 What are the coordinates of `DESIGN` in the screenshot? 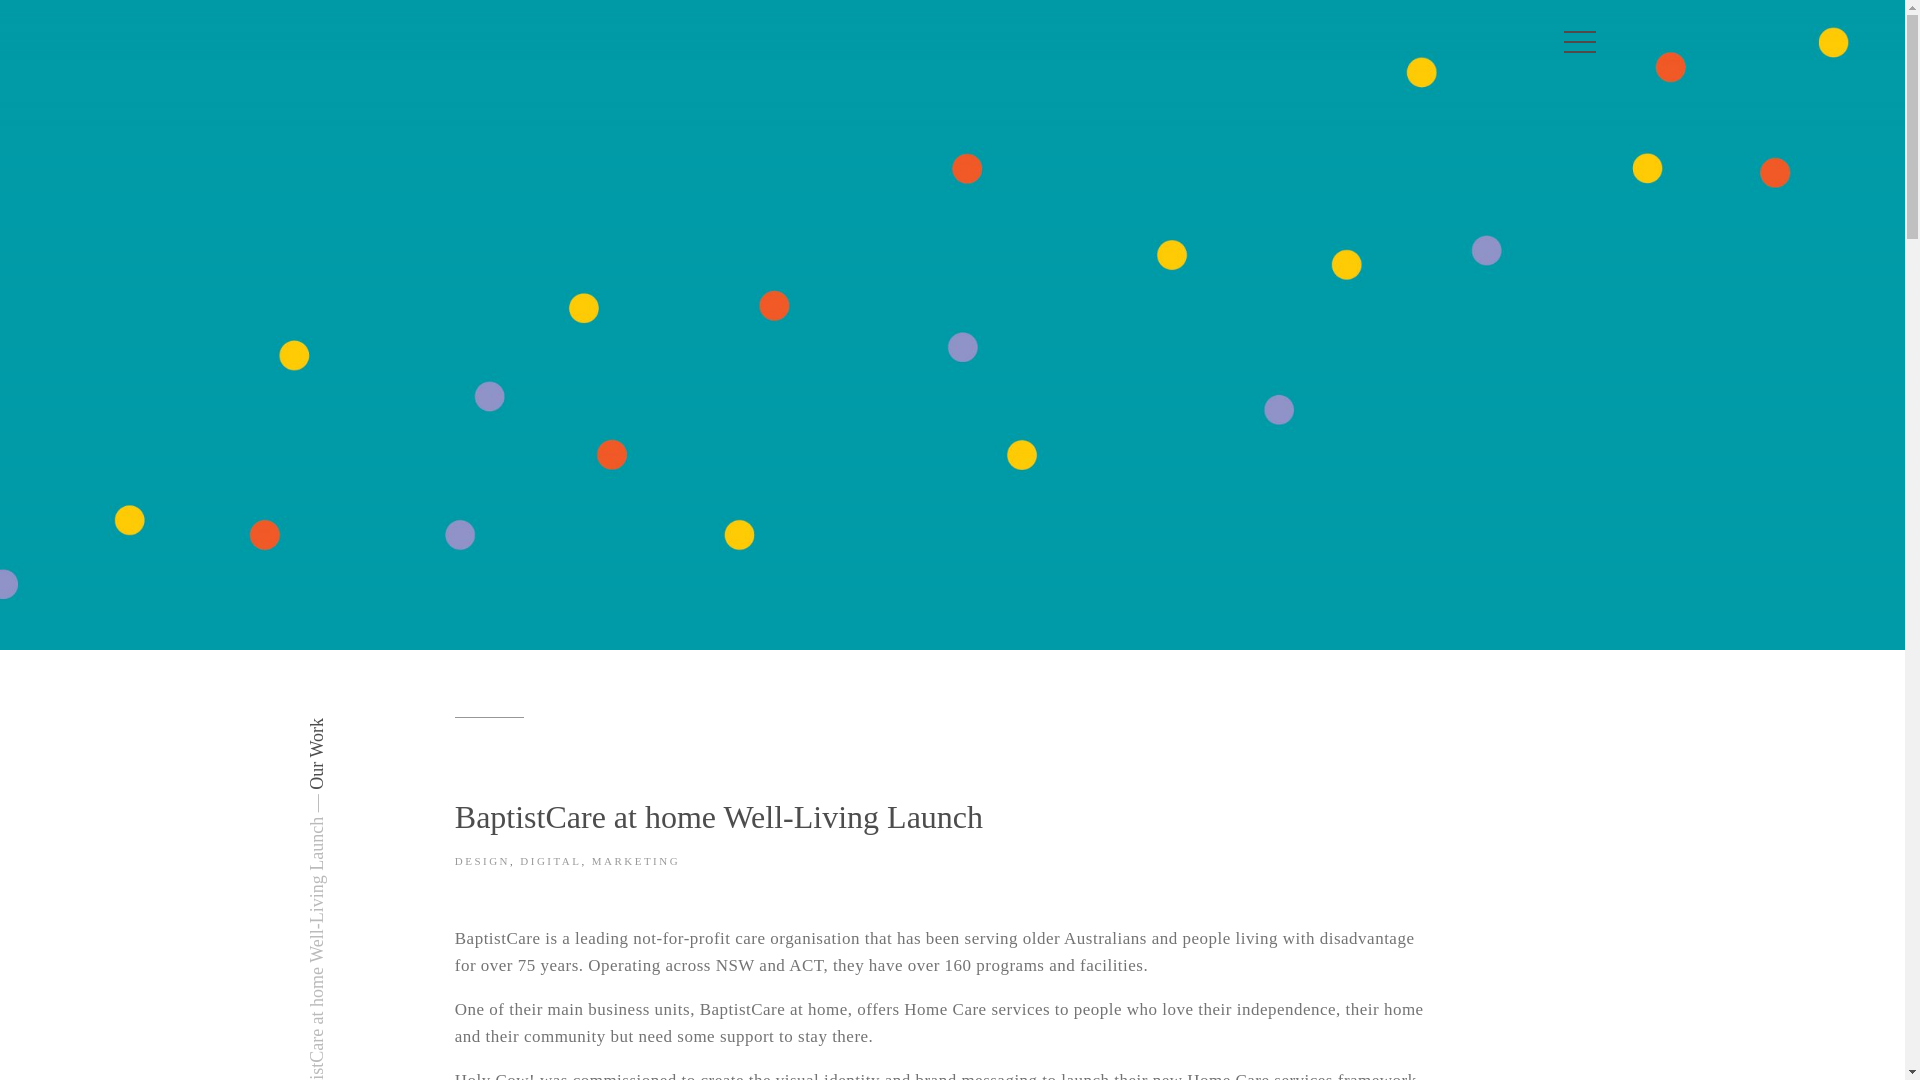 It's located at (482, 861).